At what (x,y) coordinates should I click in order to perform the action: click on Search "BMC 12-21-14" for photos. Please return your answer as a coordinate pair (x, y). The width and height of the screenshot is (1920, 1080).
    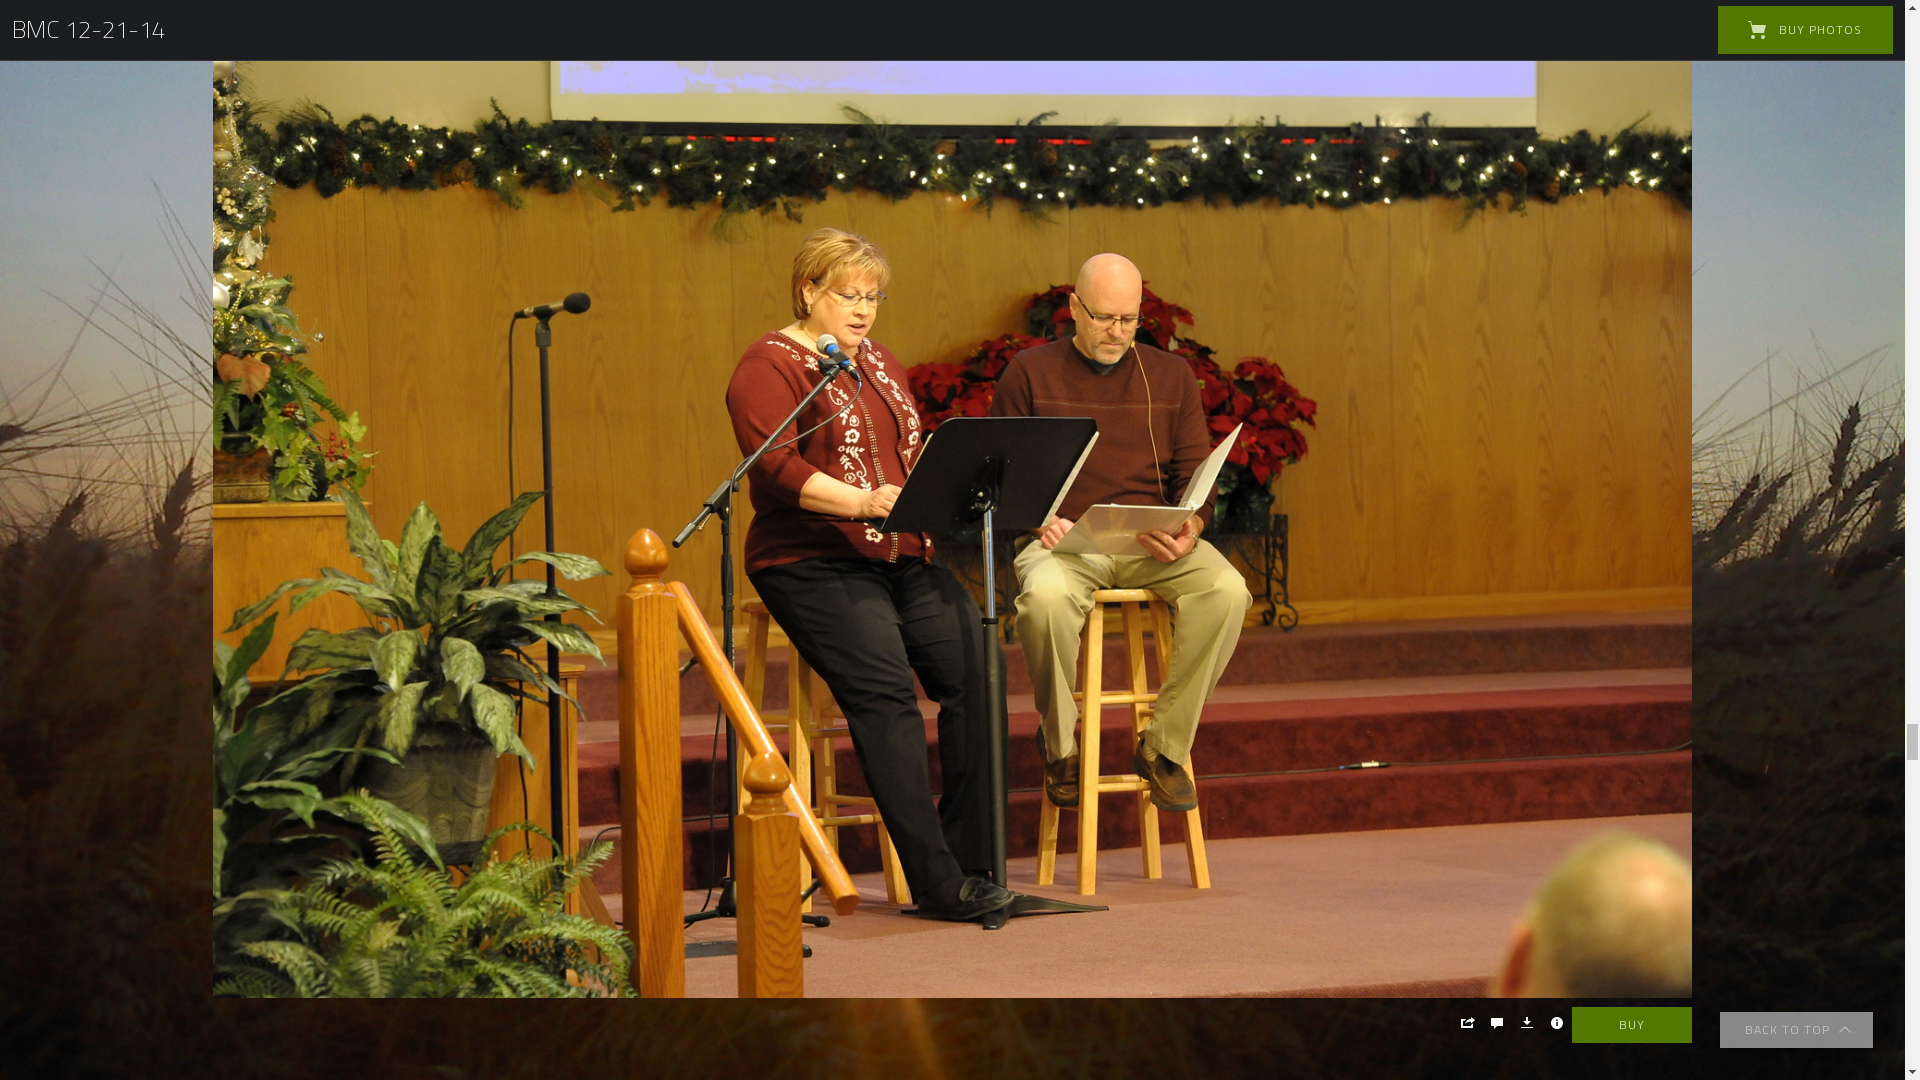
    Looking at the image, I should click on (1806, 30).